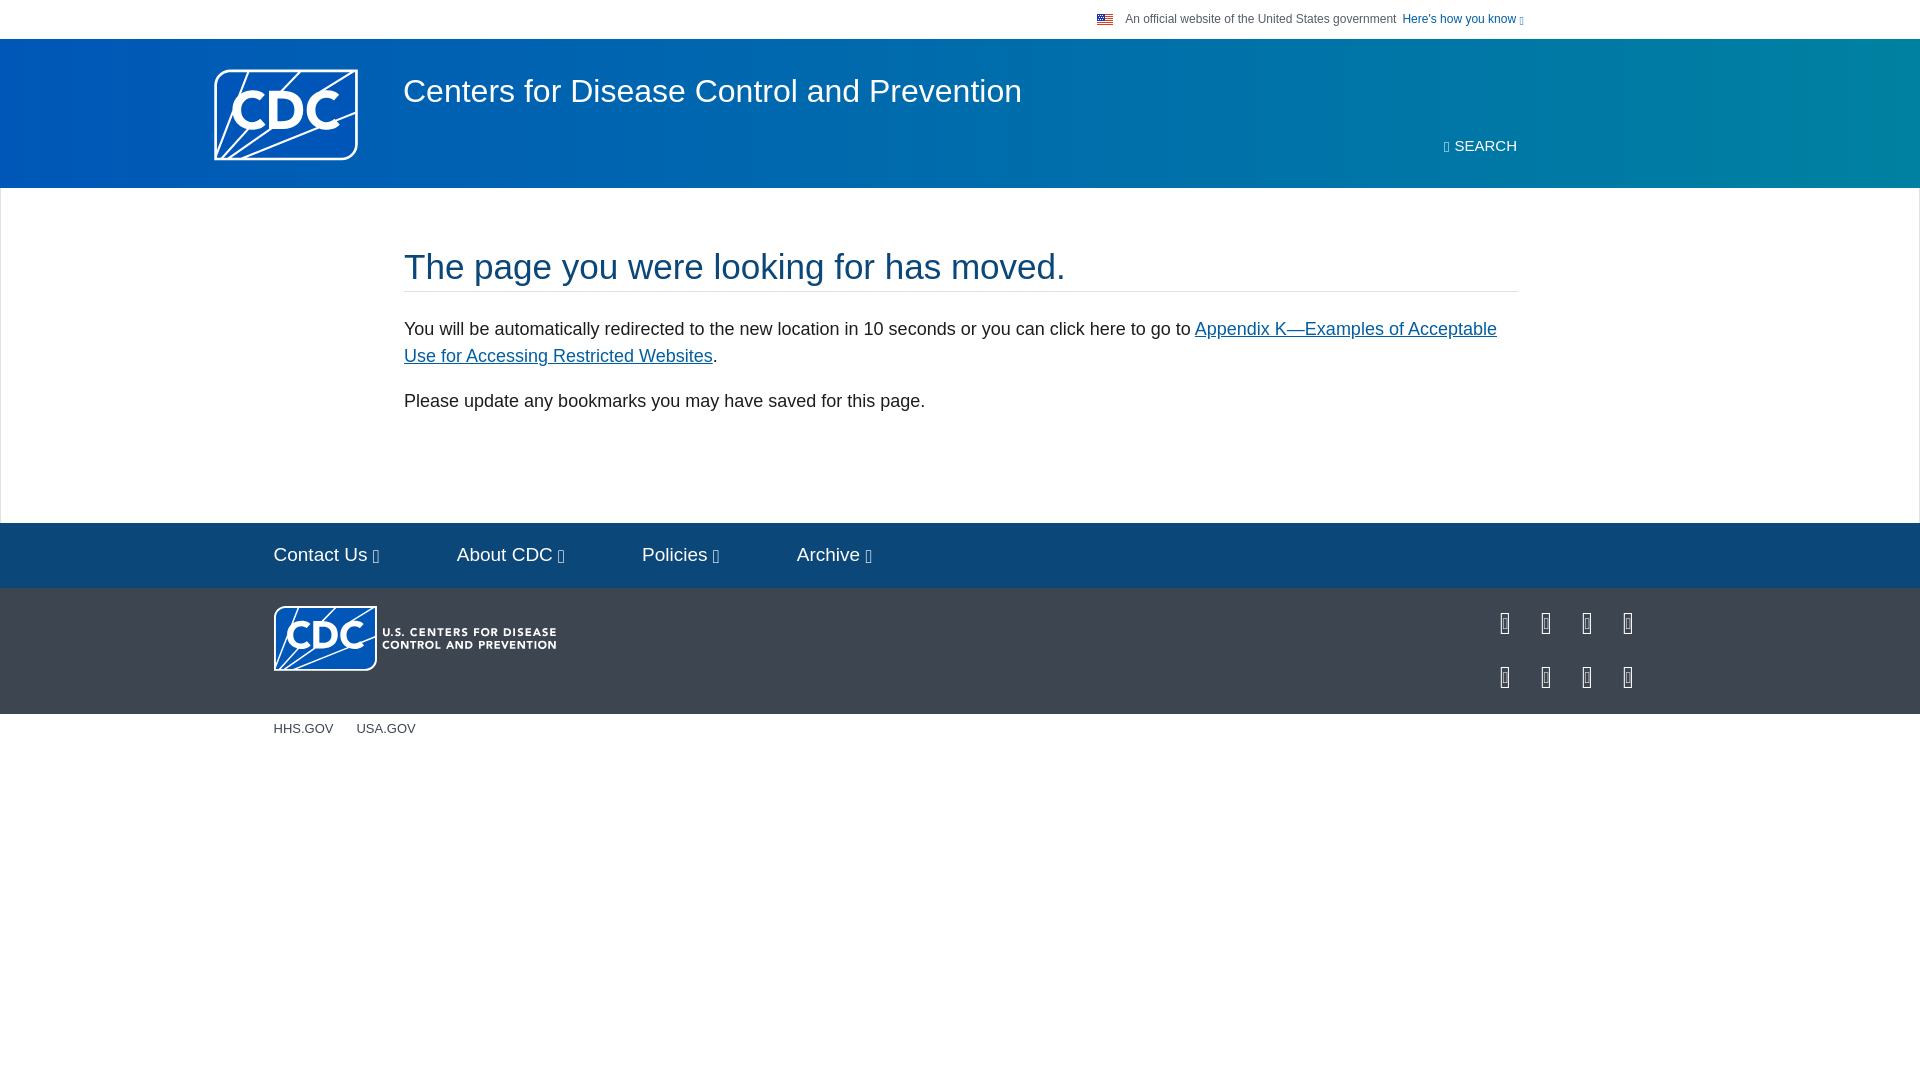  Describe the element at coordinates (834, 554) in the screenshot. I see `Archive` at that location.